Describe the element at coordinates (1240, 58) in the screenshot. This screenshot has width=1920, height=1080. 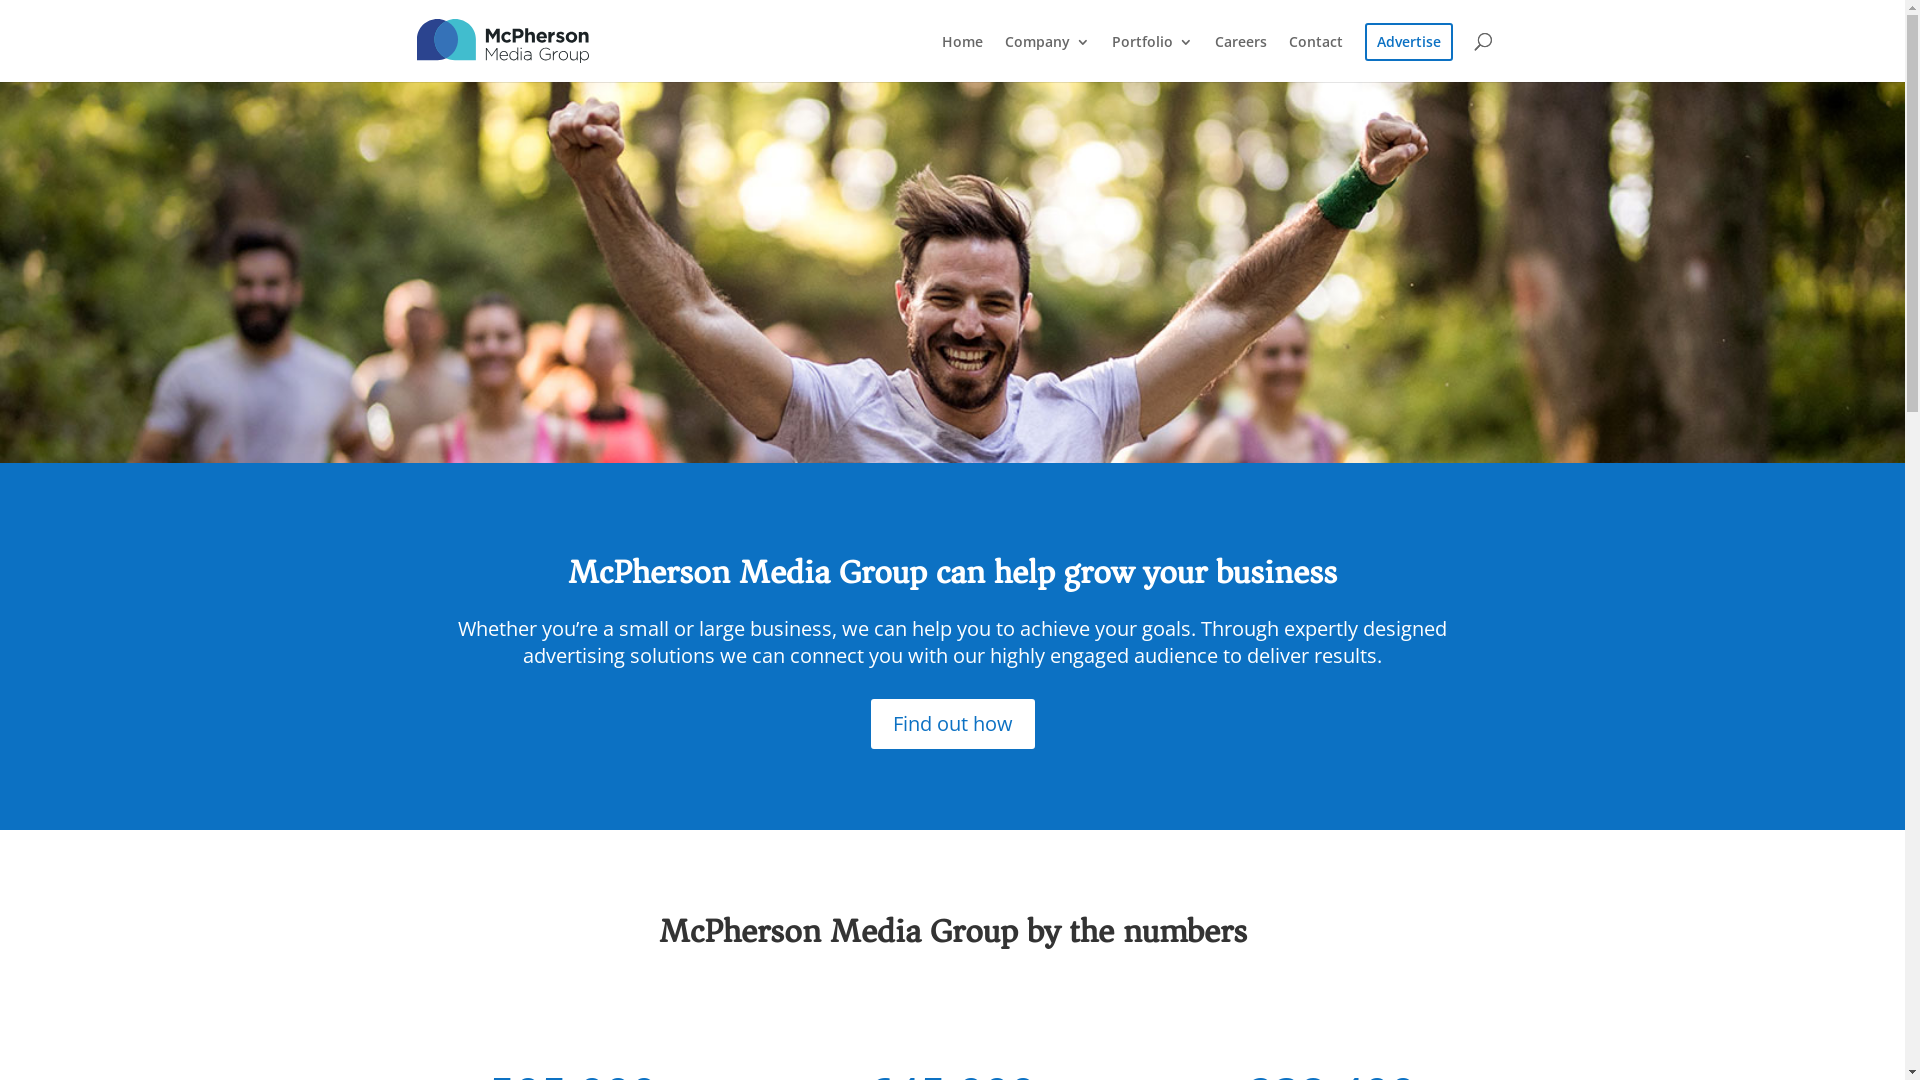
I see `Careers` at that location.